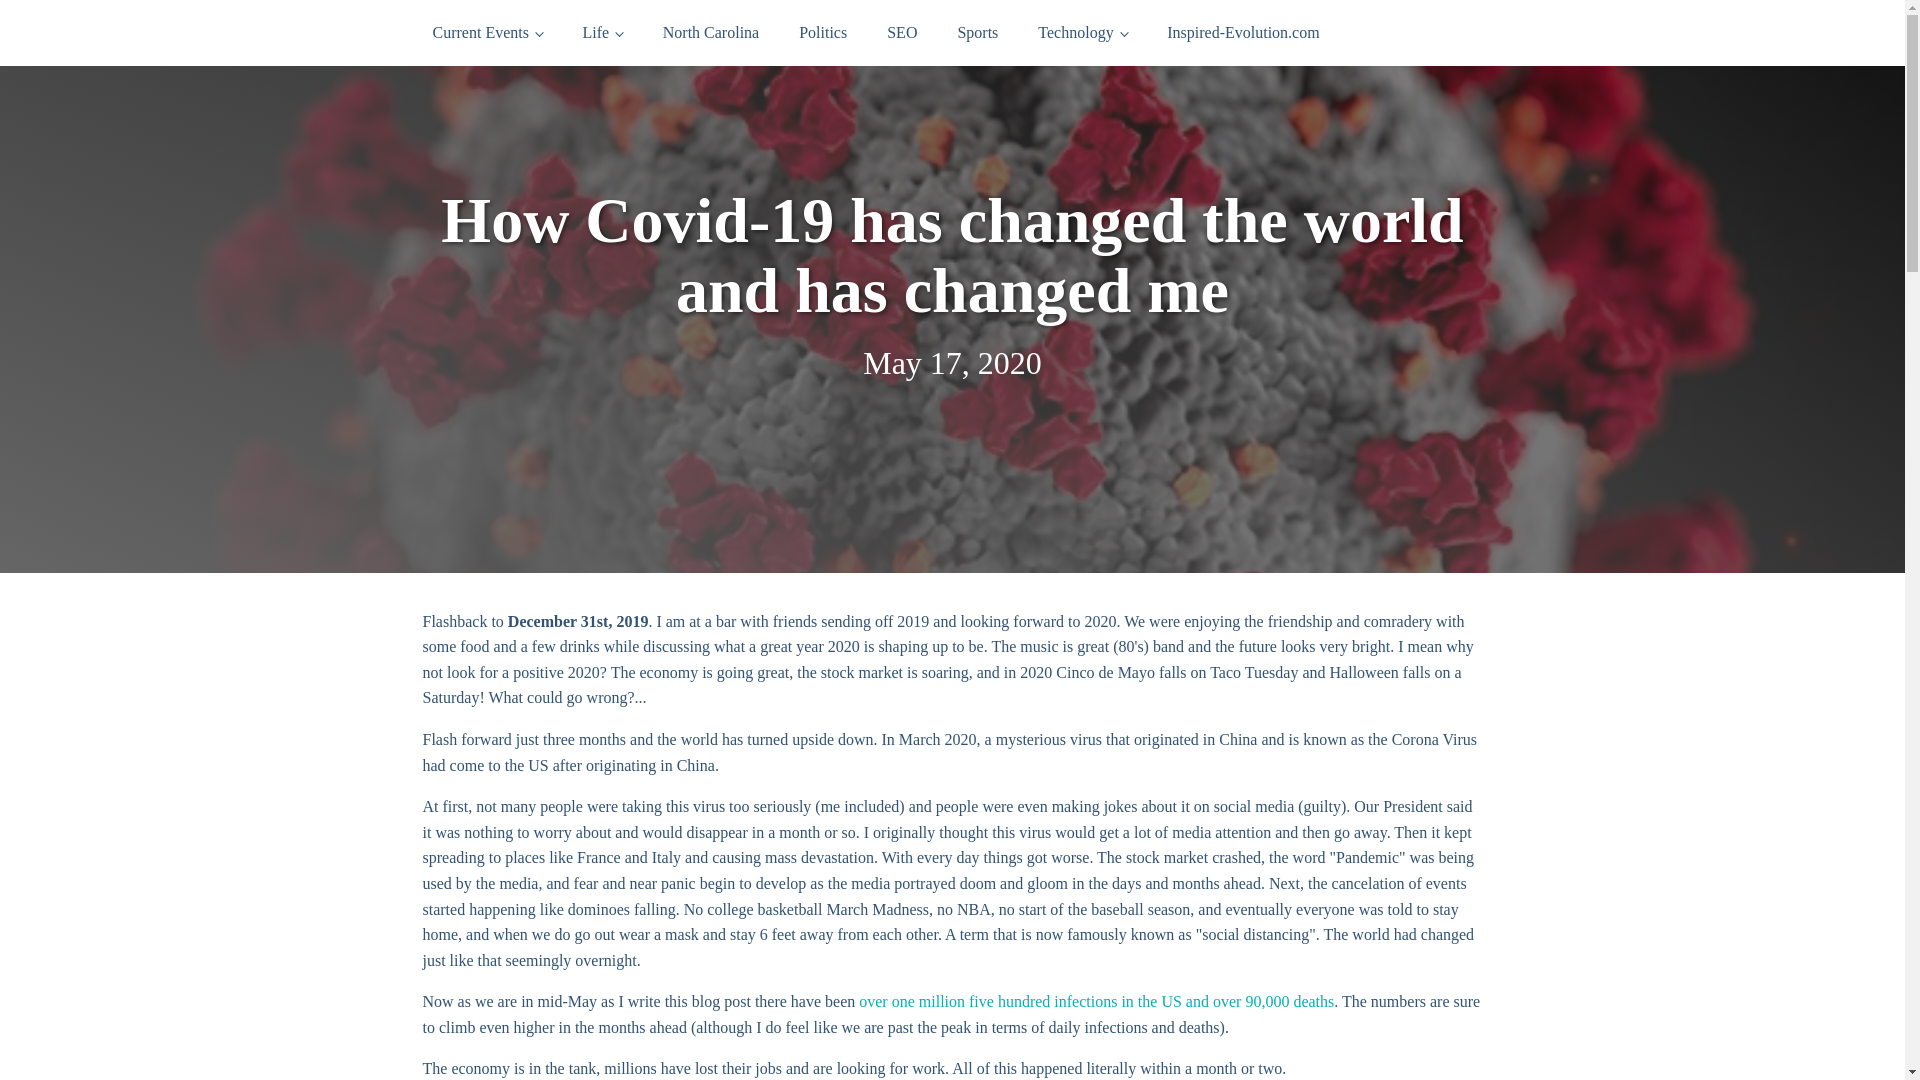 The width and height of the screenshot is (1920, 1080). Describe the element at coordinates (602, 32) in the screenshot. I see `Life` at that location.